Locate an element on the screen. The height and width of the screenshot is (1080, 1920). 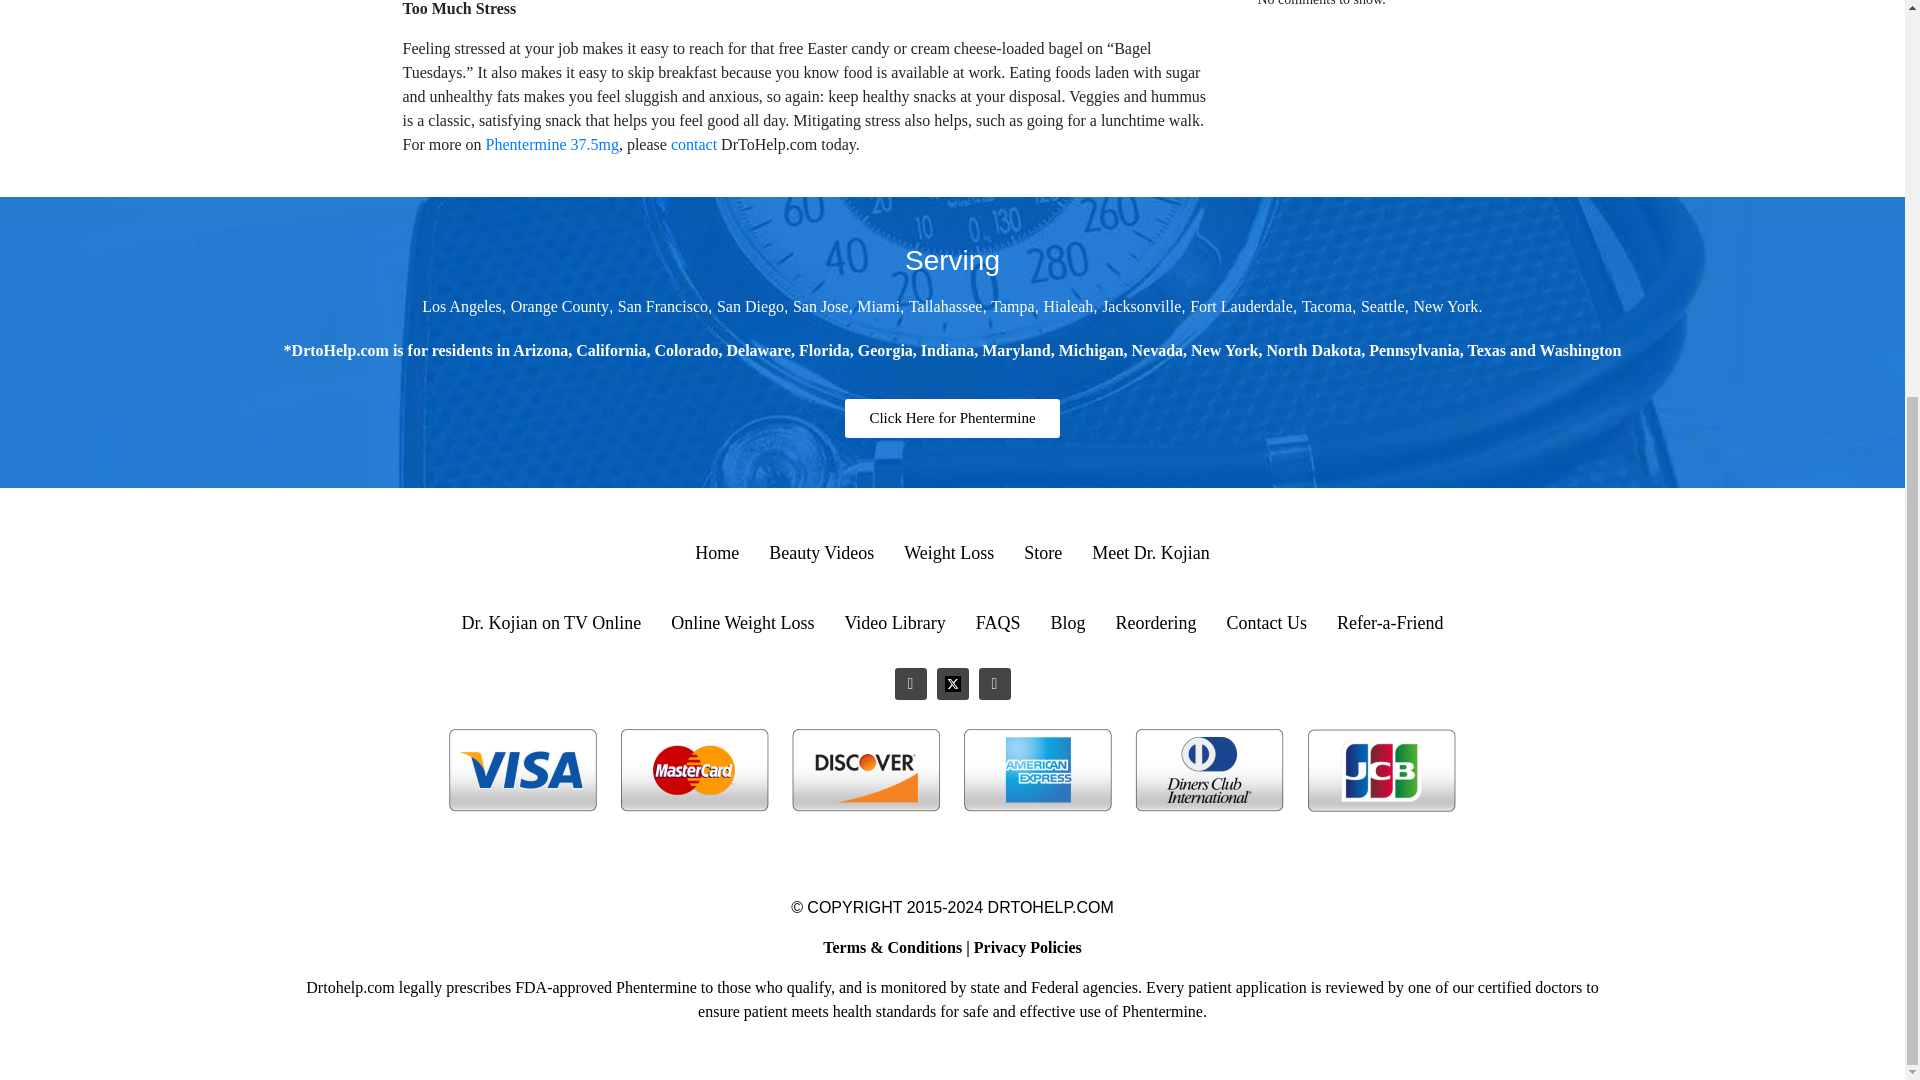
Fort Lauderdale is located at coordinates (1241, 306).